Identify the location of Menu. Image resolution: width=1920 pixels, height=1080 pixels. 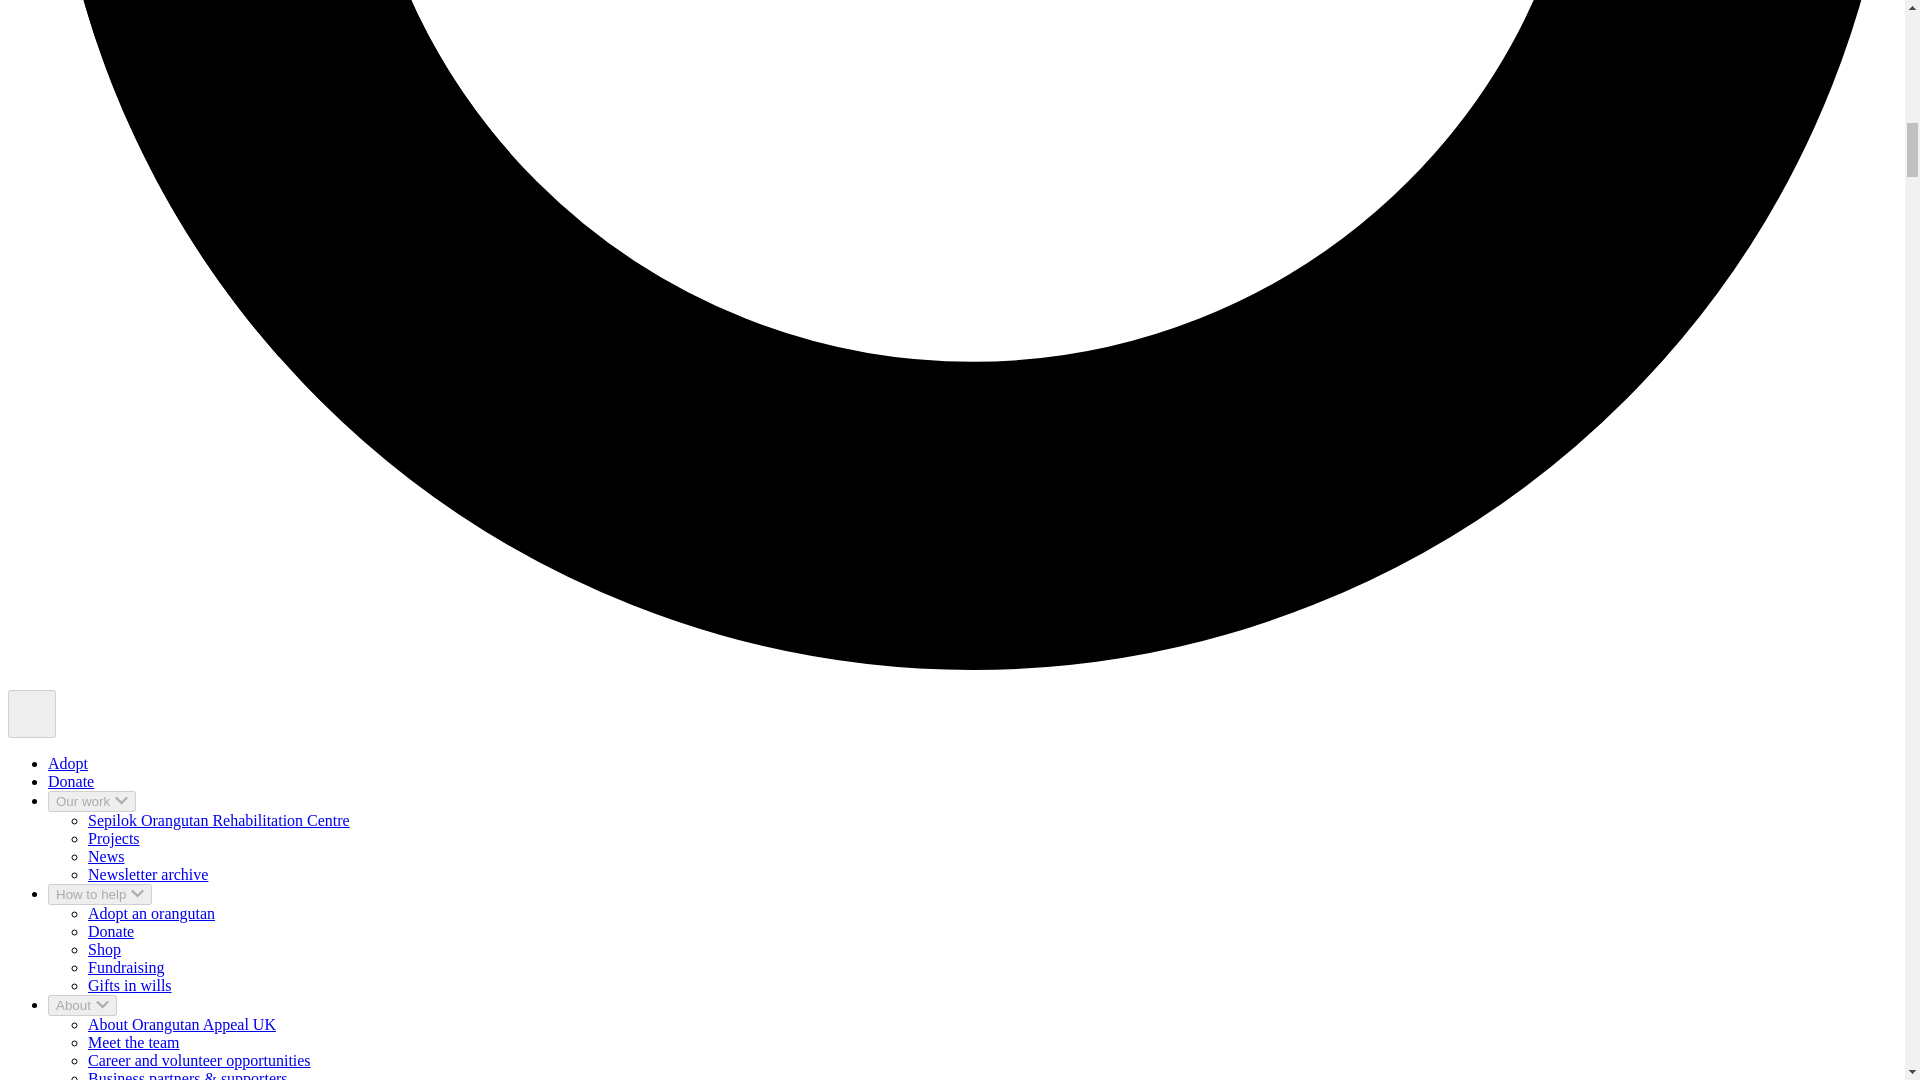
(31, 714).